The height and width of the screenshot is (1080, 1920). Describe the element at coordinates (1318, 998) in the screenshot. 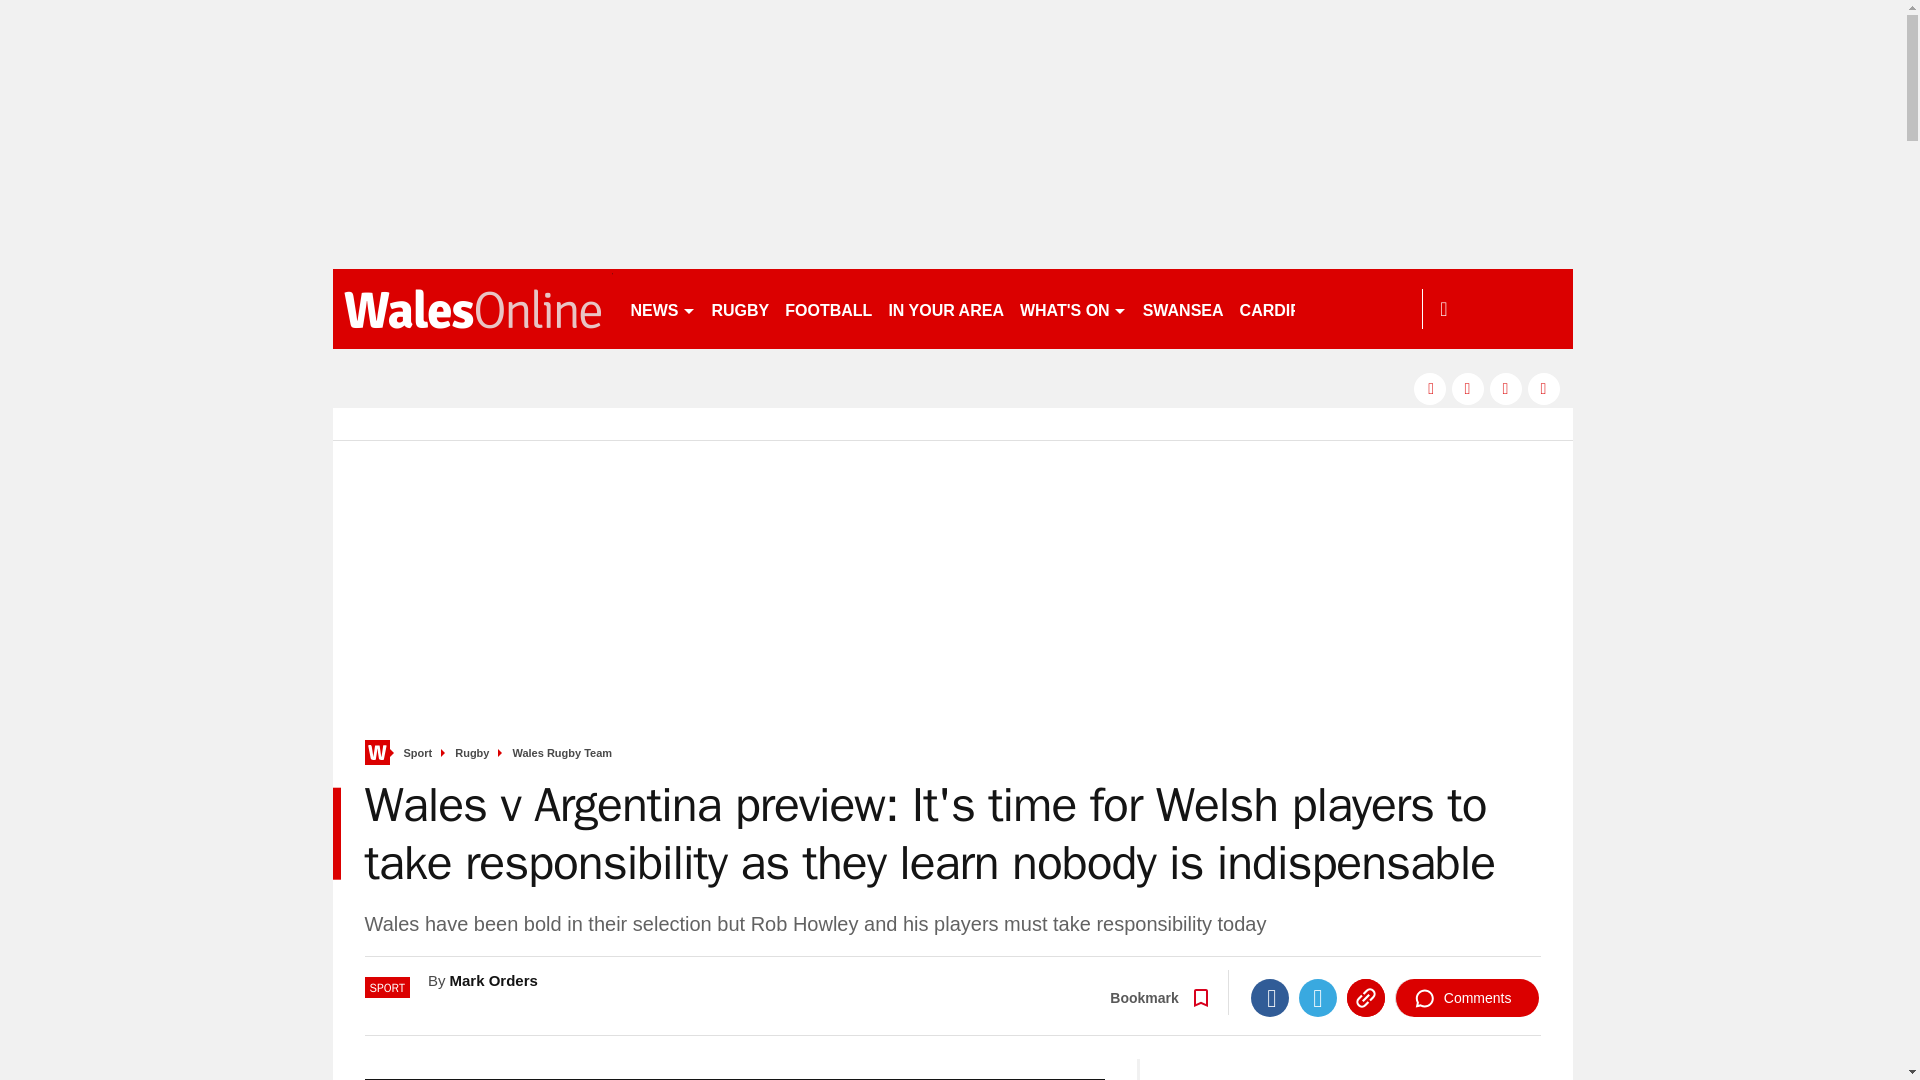

I see `Twitter` at that location.